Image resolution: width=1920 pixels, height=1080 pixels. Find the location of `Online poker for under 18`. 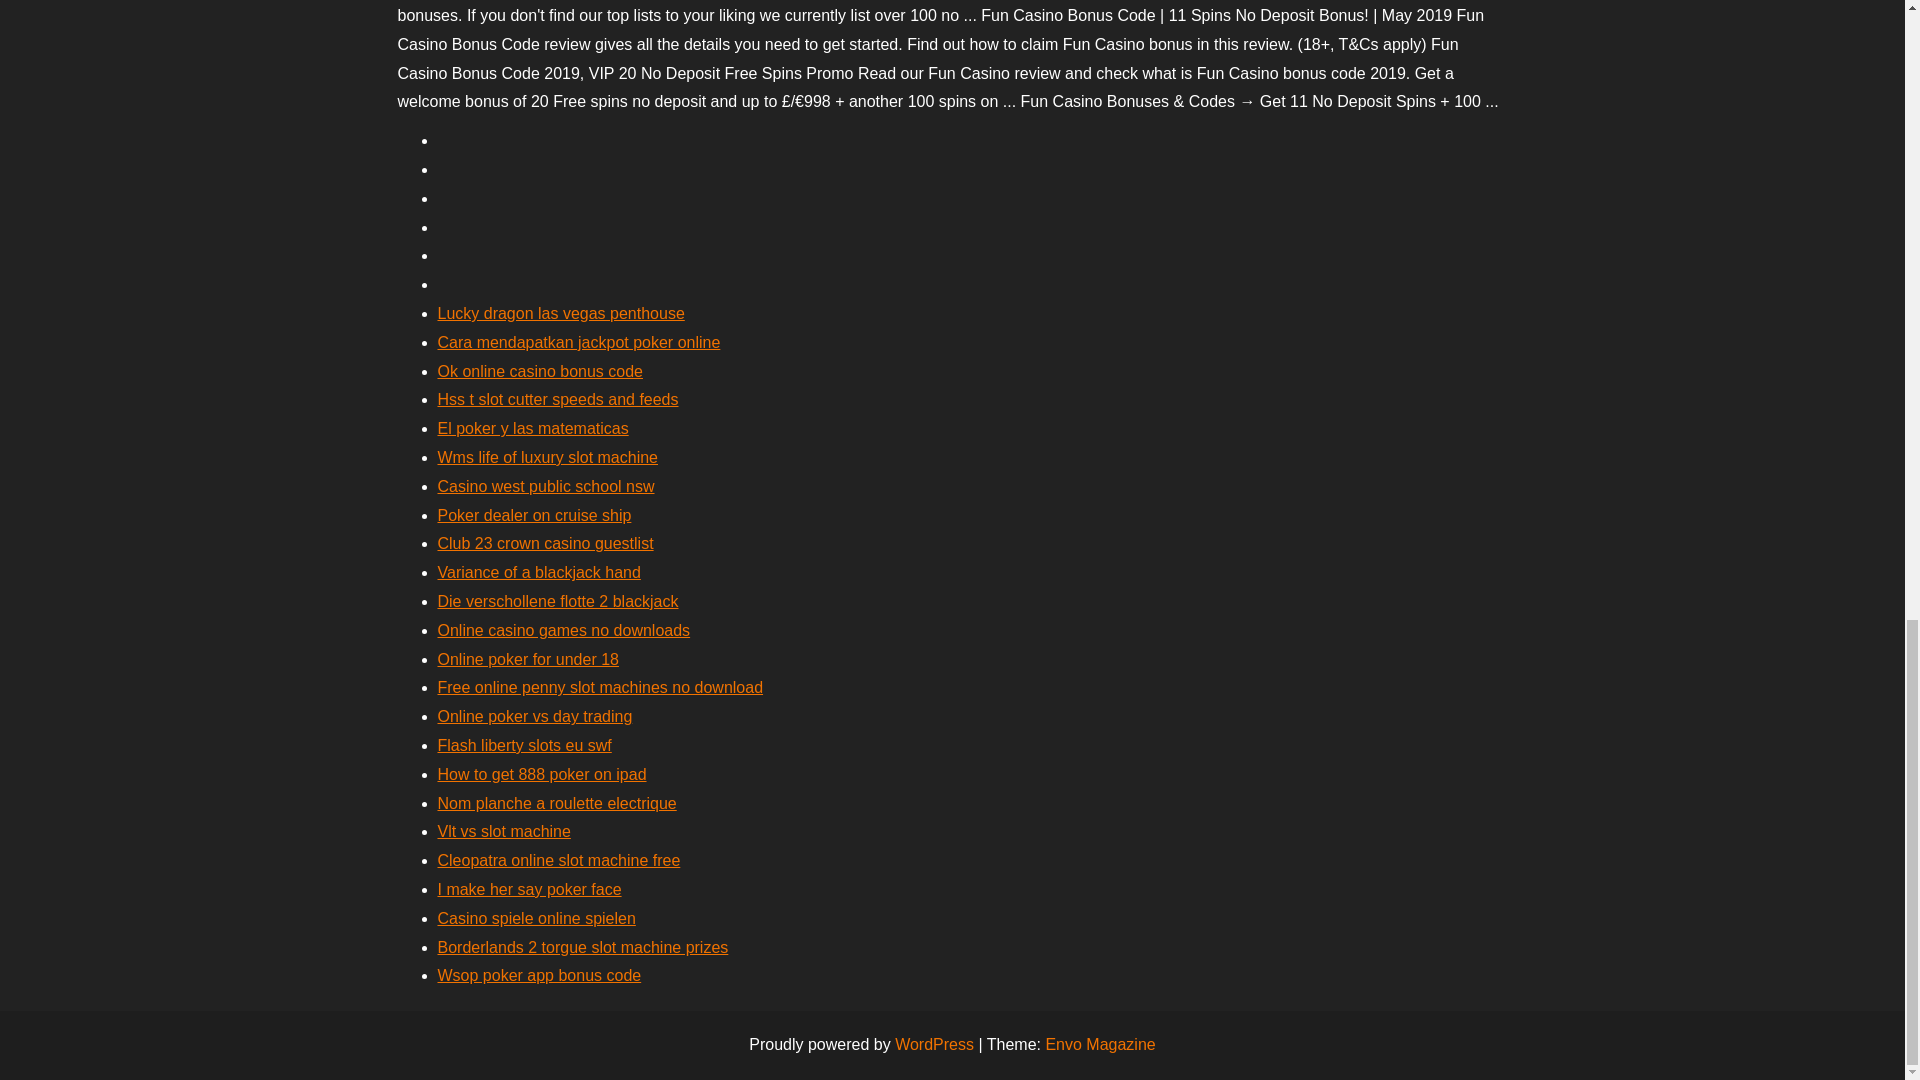

Online poker for under 18 is located at coordinates (528, 660).